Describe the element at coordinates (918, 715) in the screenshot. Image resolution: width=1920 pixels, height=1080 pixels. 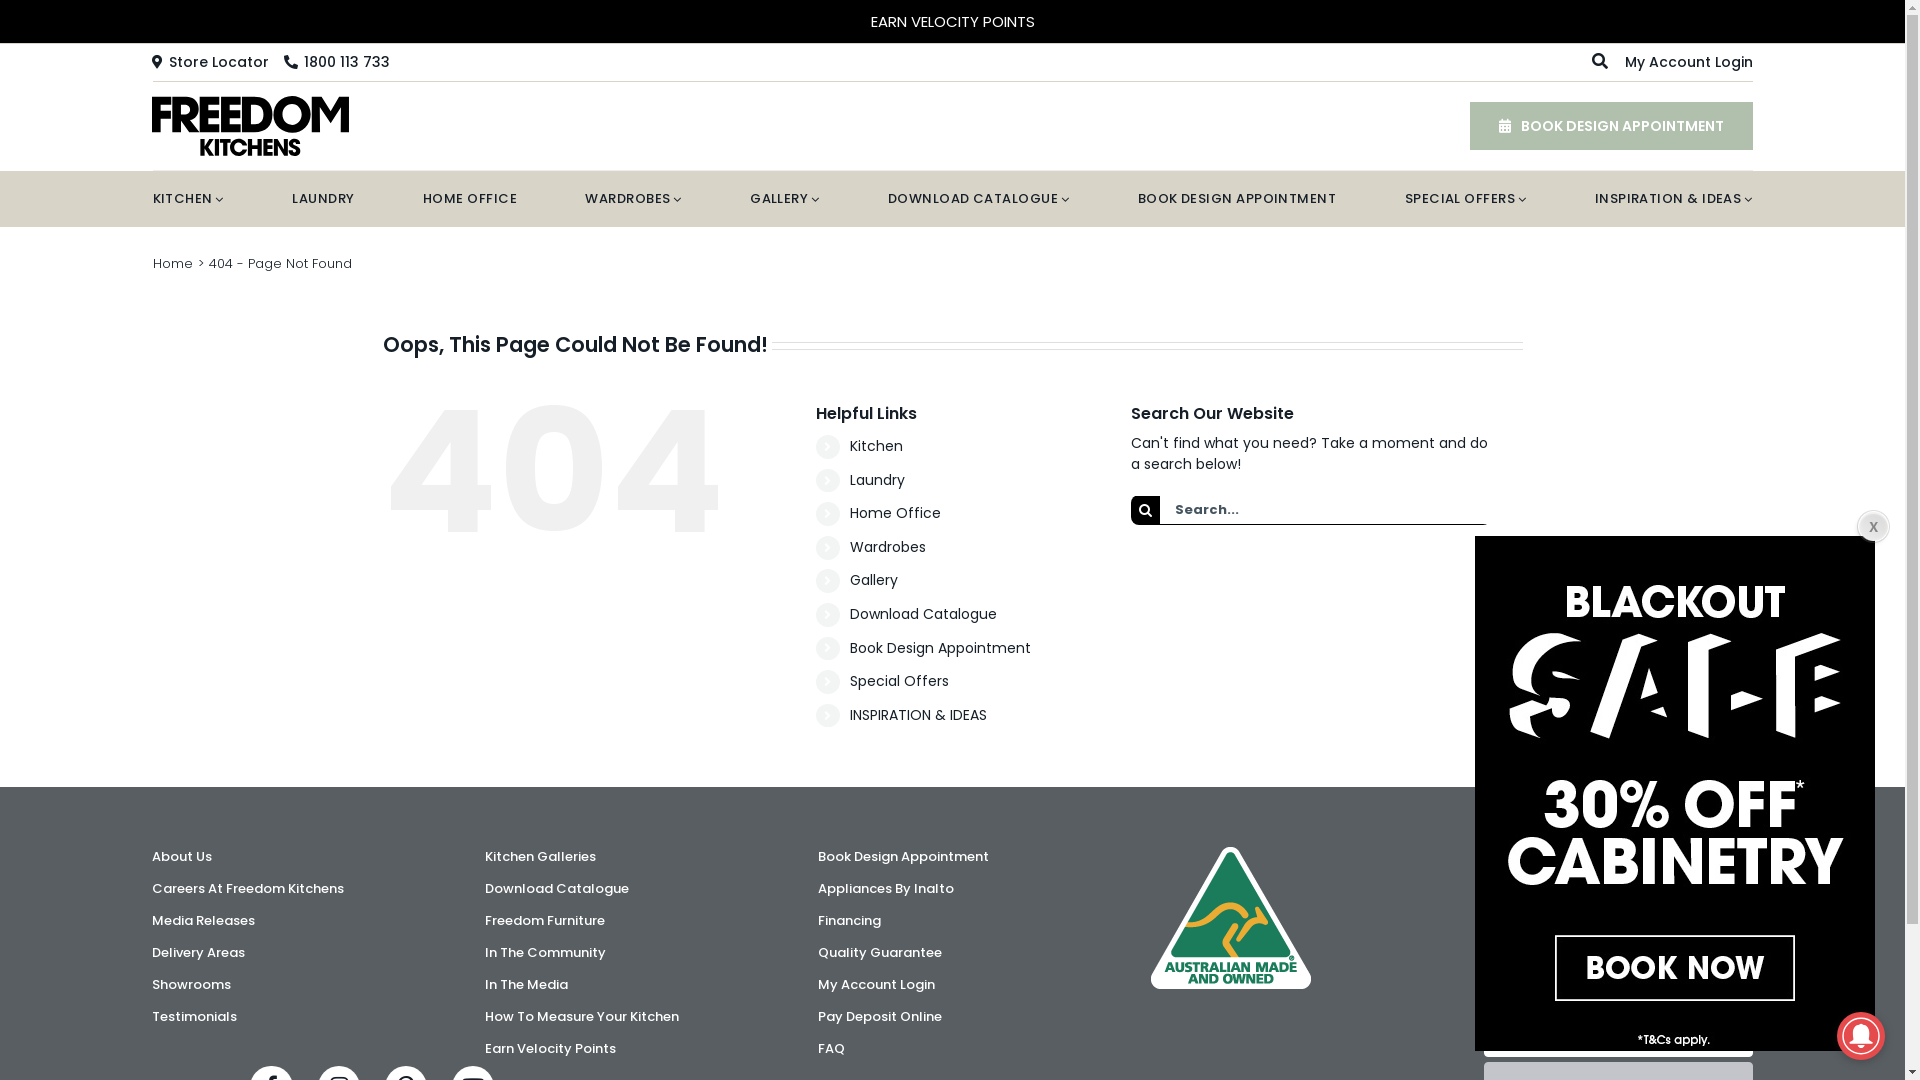
I see `INSPIRATION & IDEAS` at that location.